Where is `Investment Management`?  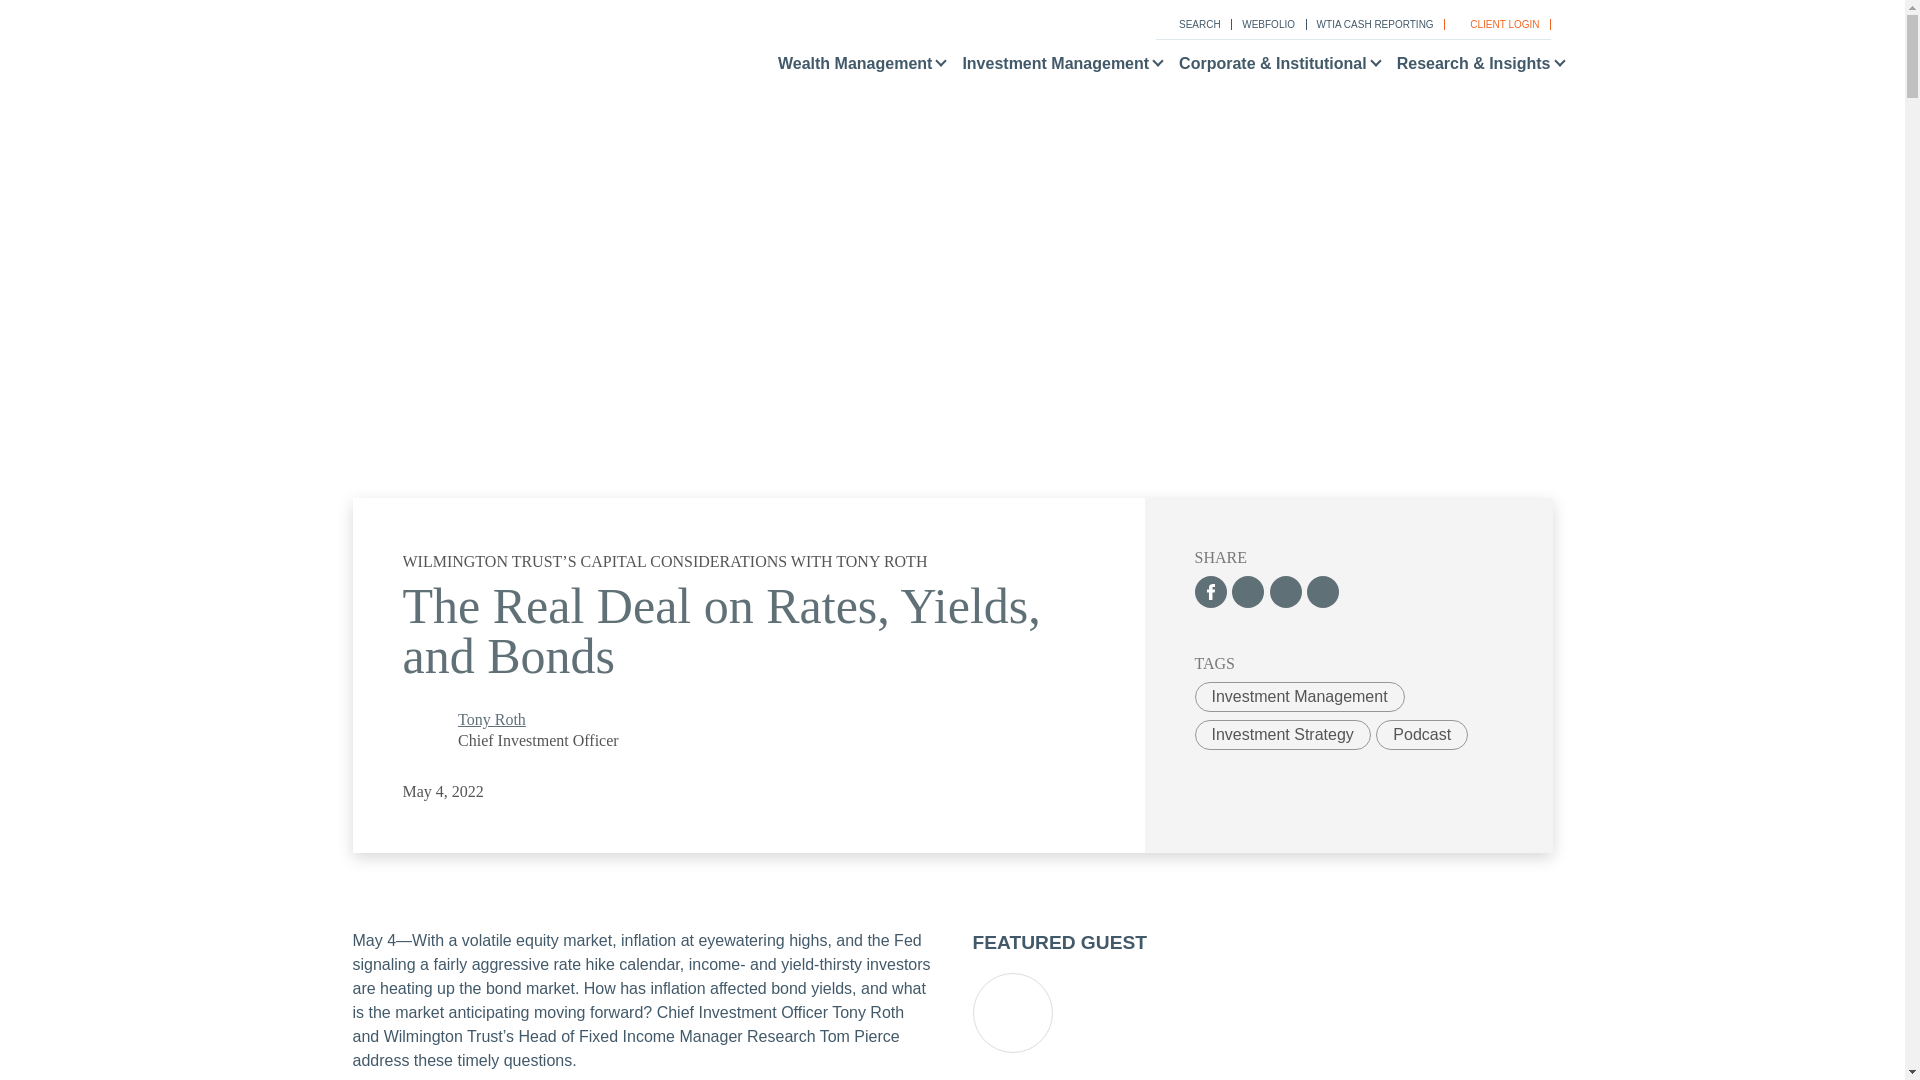 Investment Management is located at coordinates (1054, 68).